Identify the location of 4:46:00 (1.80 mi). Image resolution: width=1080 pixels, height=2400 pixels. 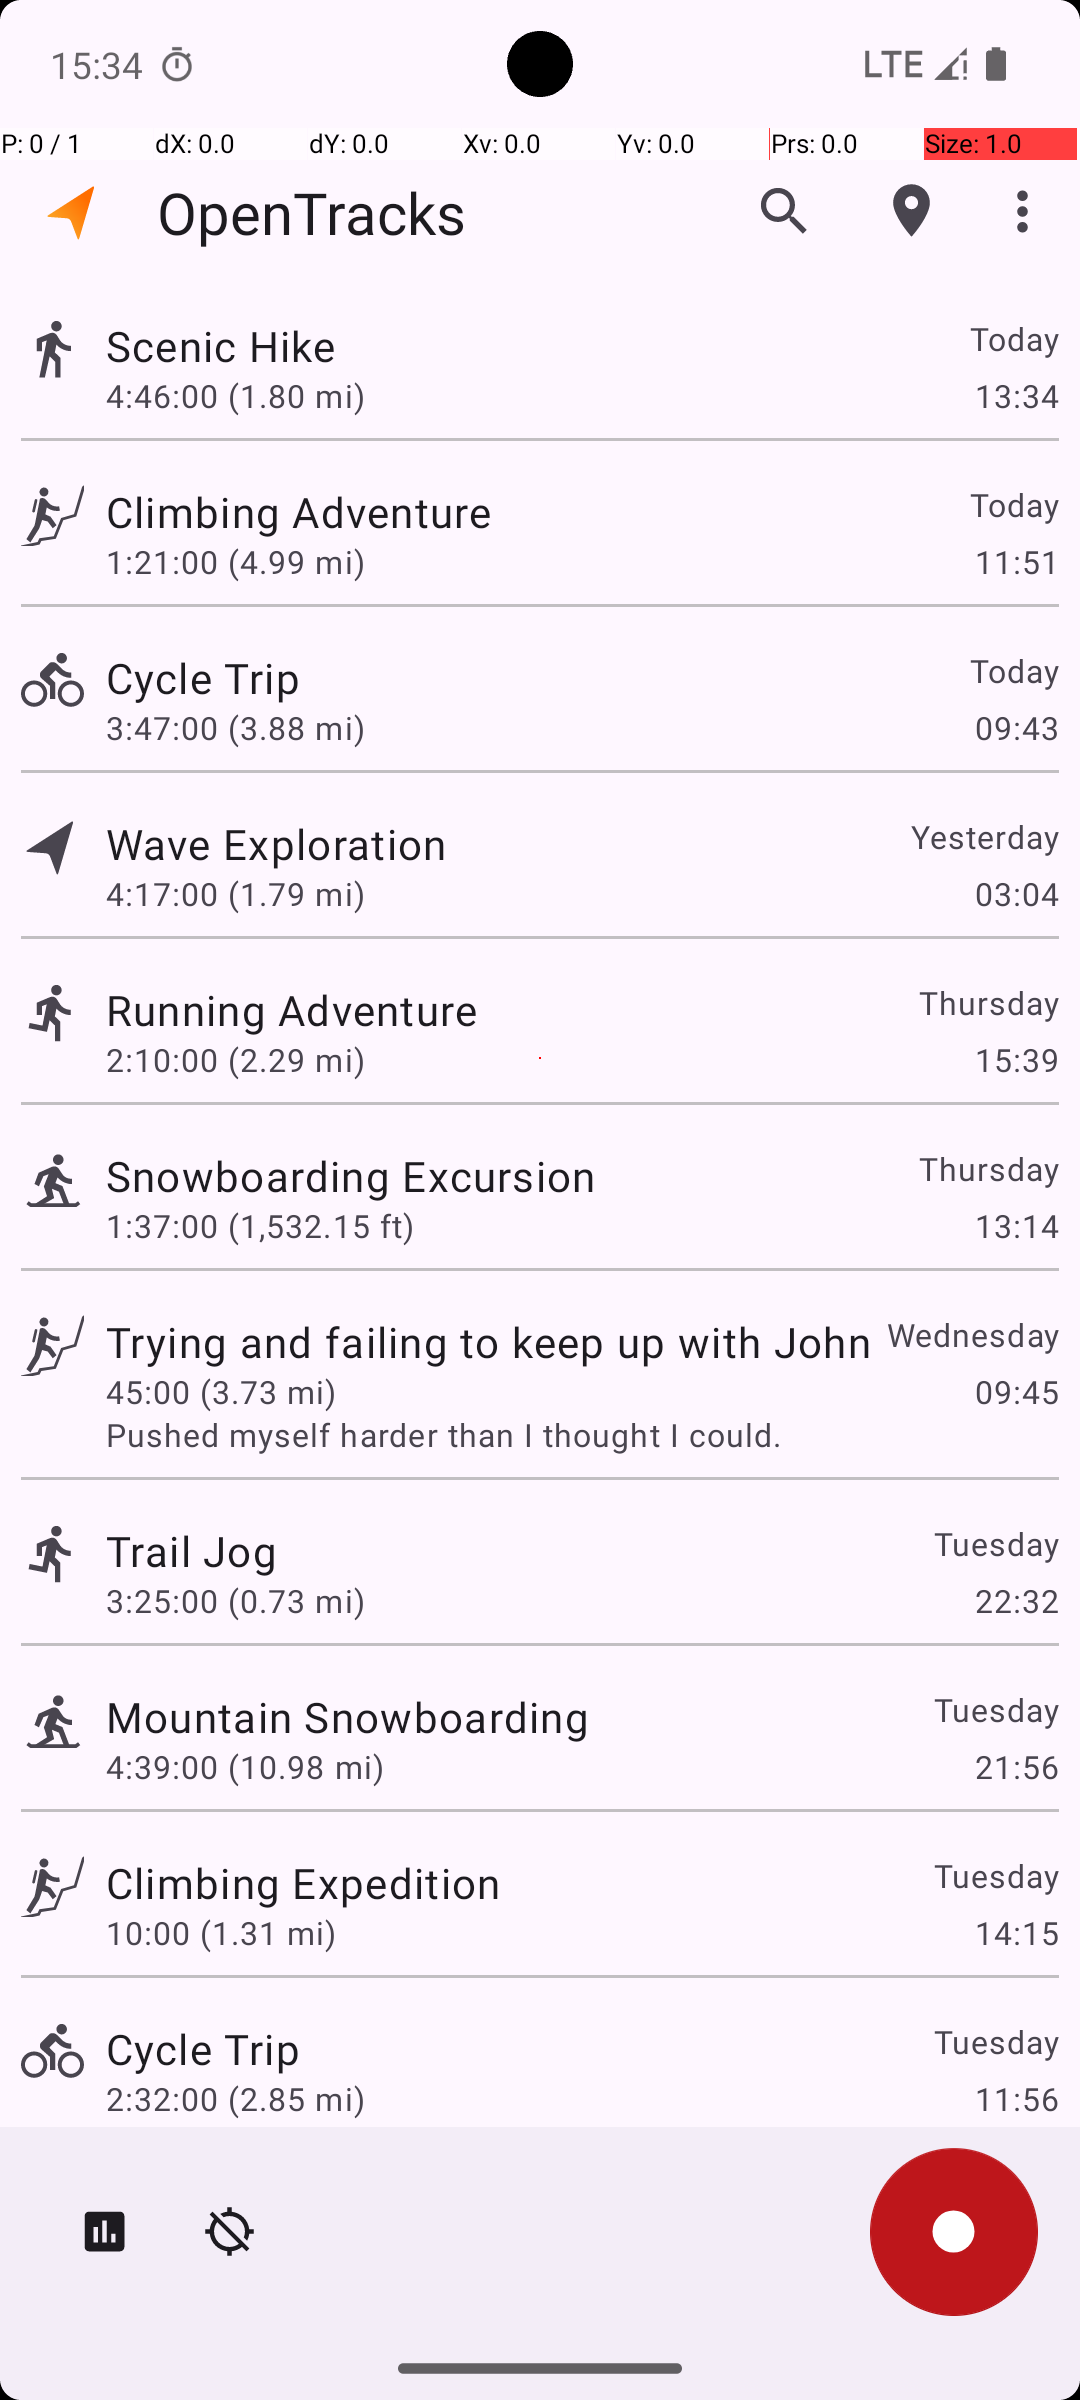
(236, 395).